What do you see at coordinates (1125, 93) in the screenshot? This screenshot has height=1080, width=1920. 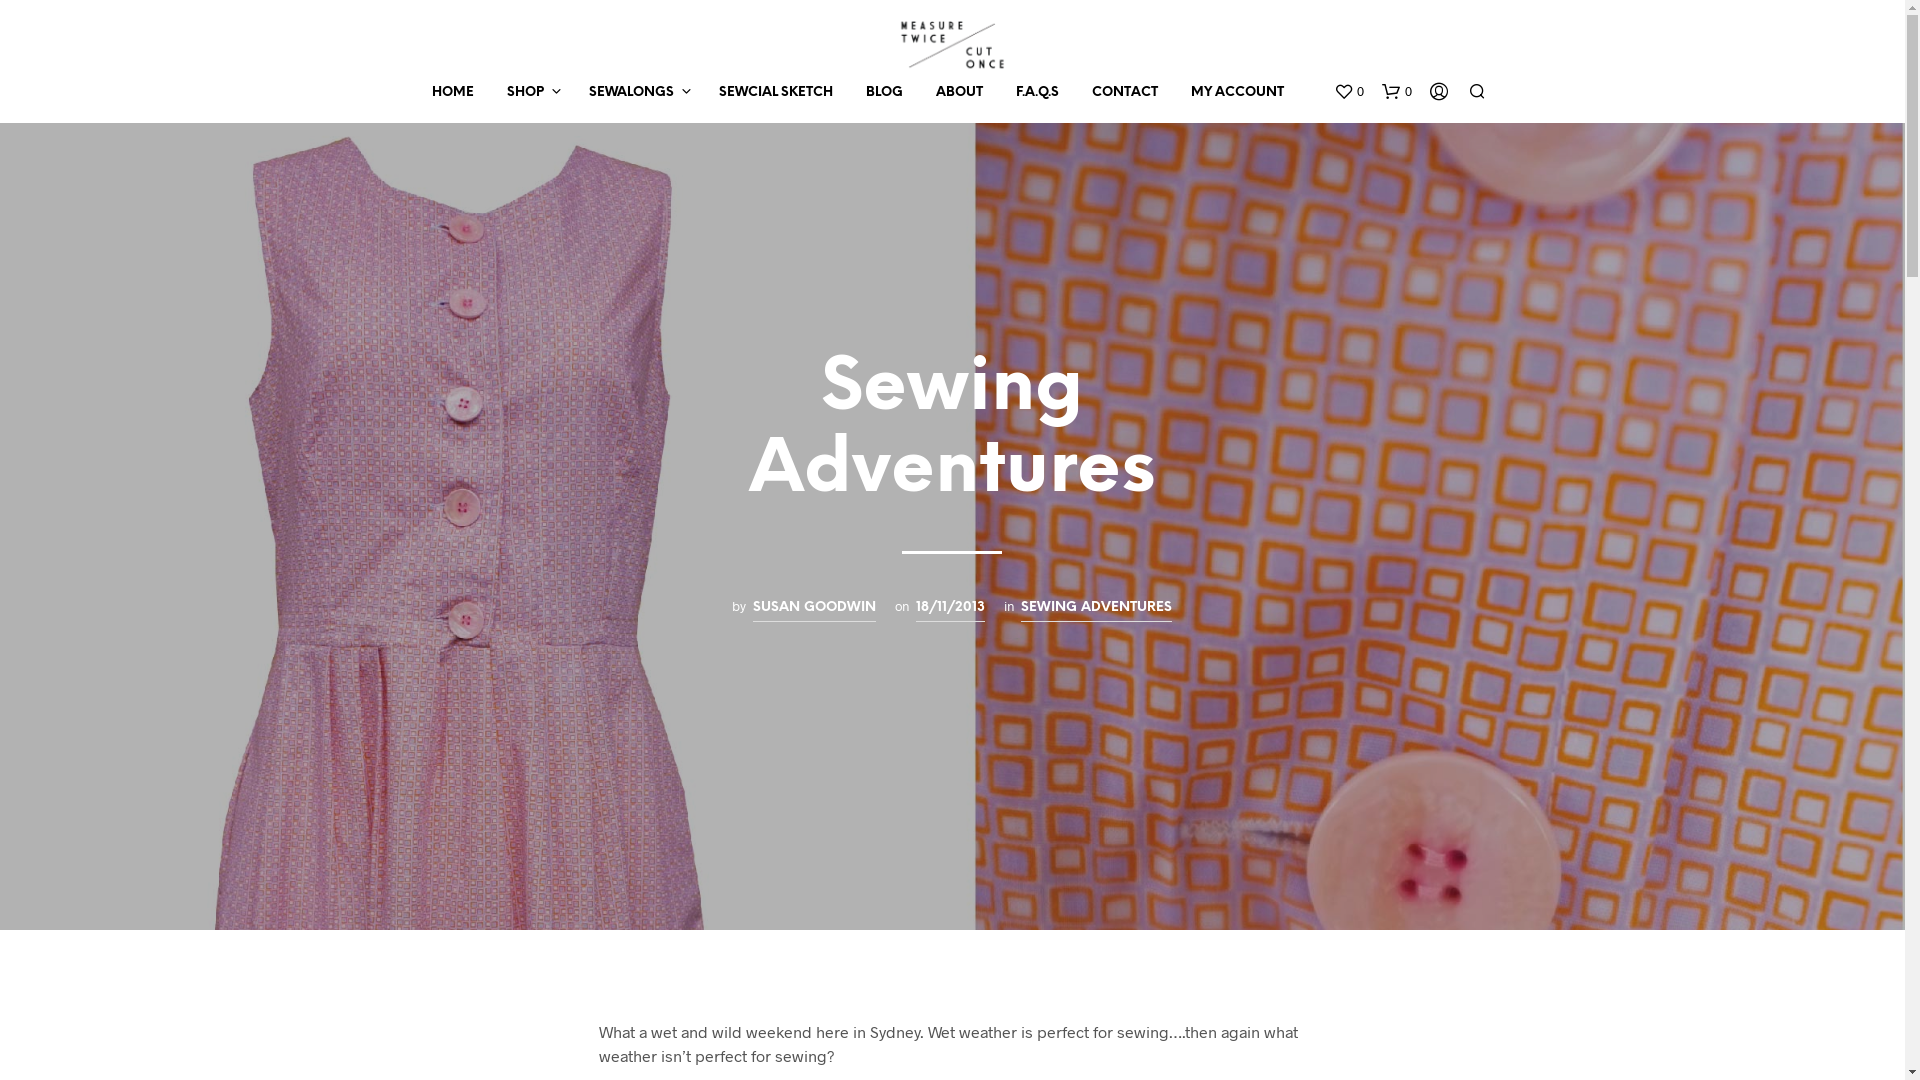 I see `CONTACT` at bounding box center [1125, 93].